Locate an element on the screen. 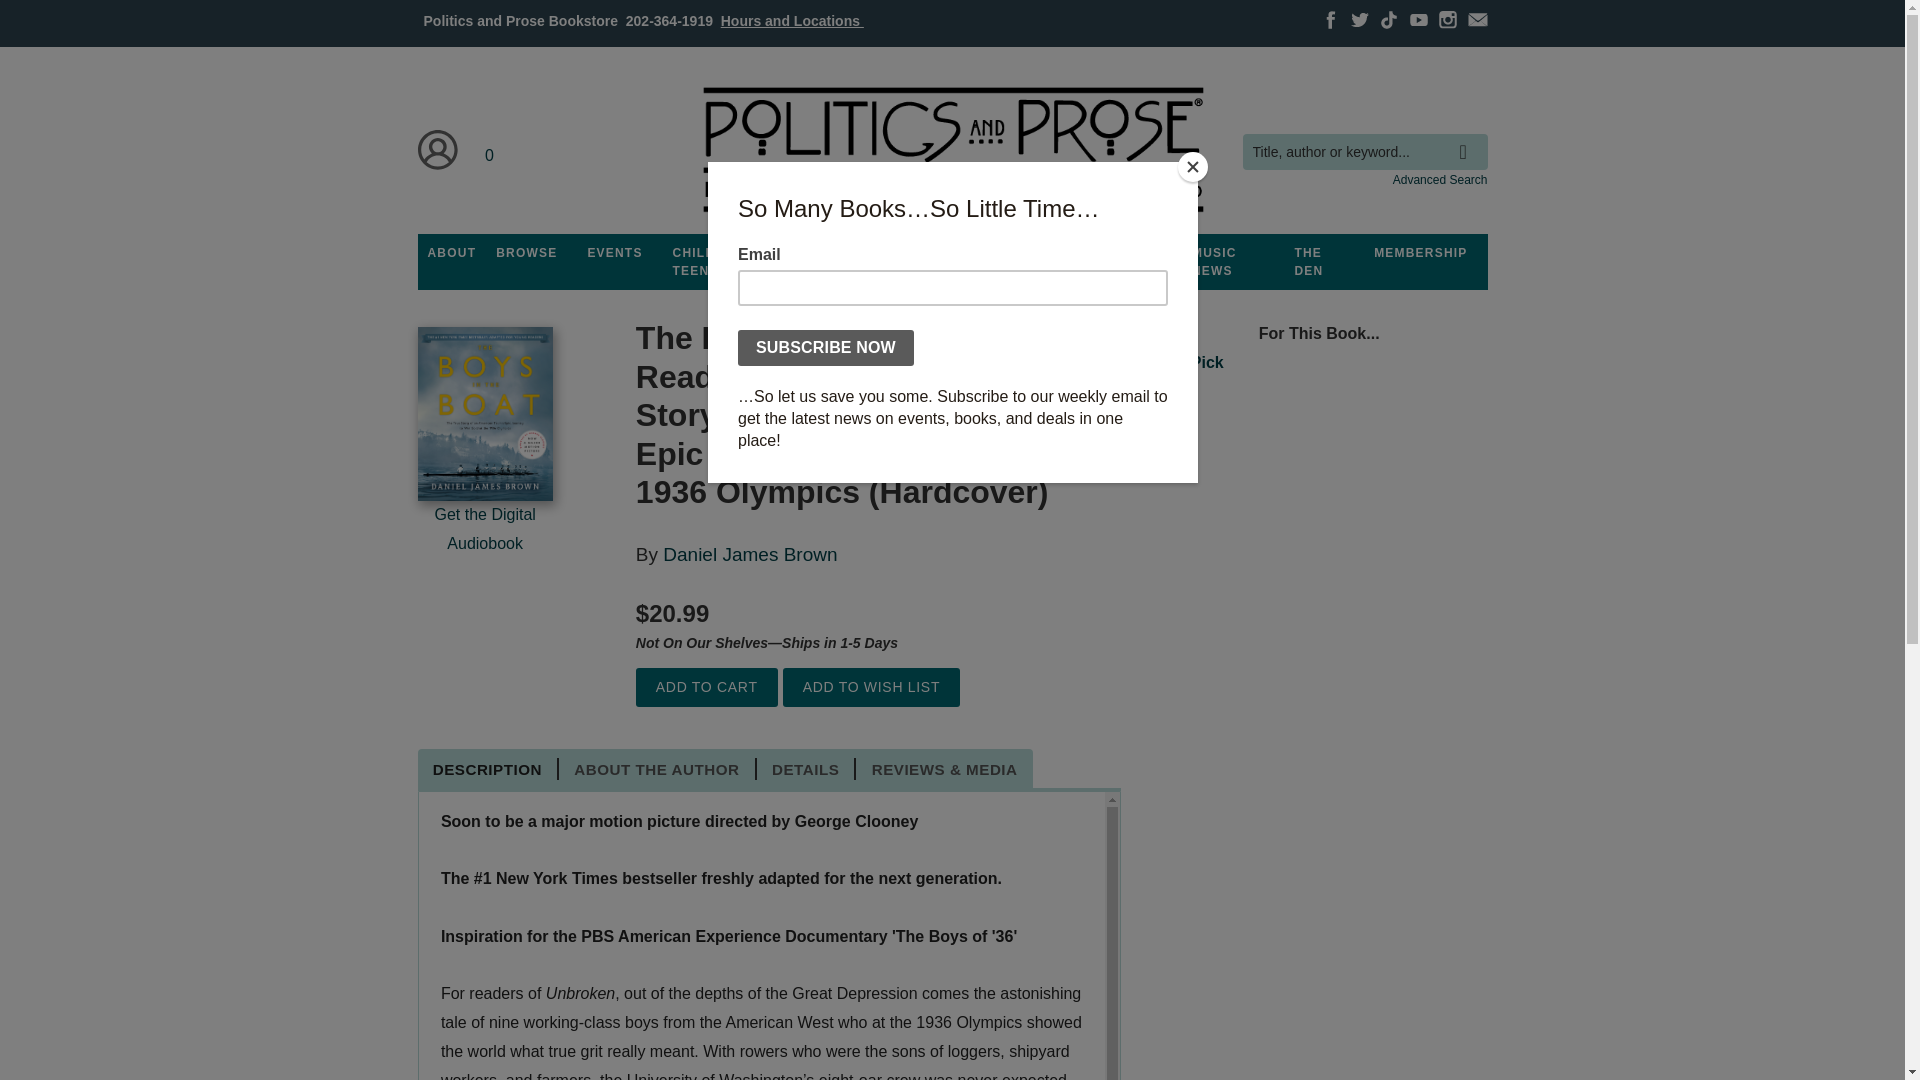  search is located at coordinates (1468, 137).